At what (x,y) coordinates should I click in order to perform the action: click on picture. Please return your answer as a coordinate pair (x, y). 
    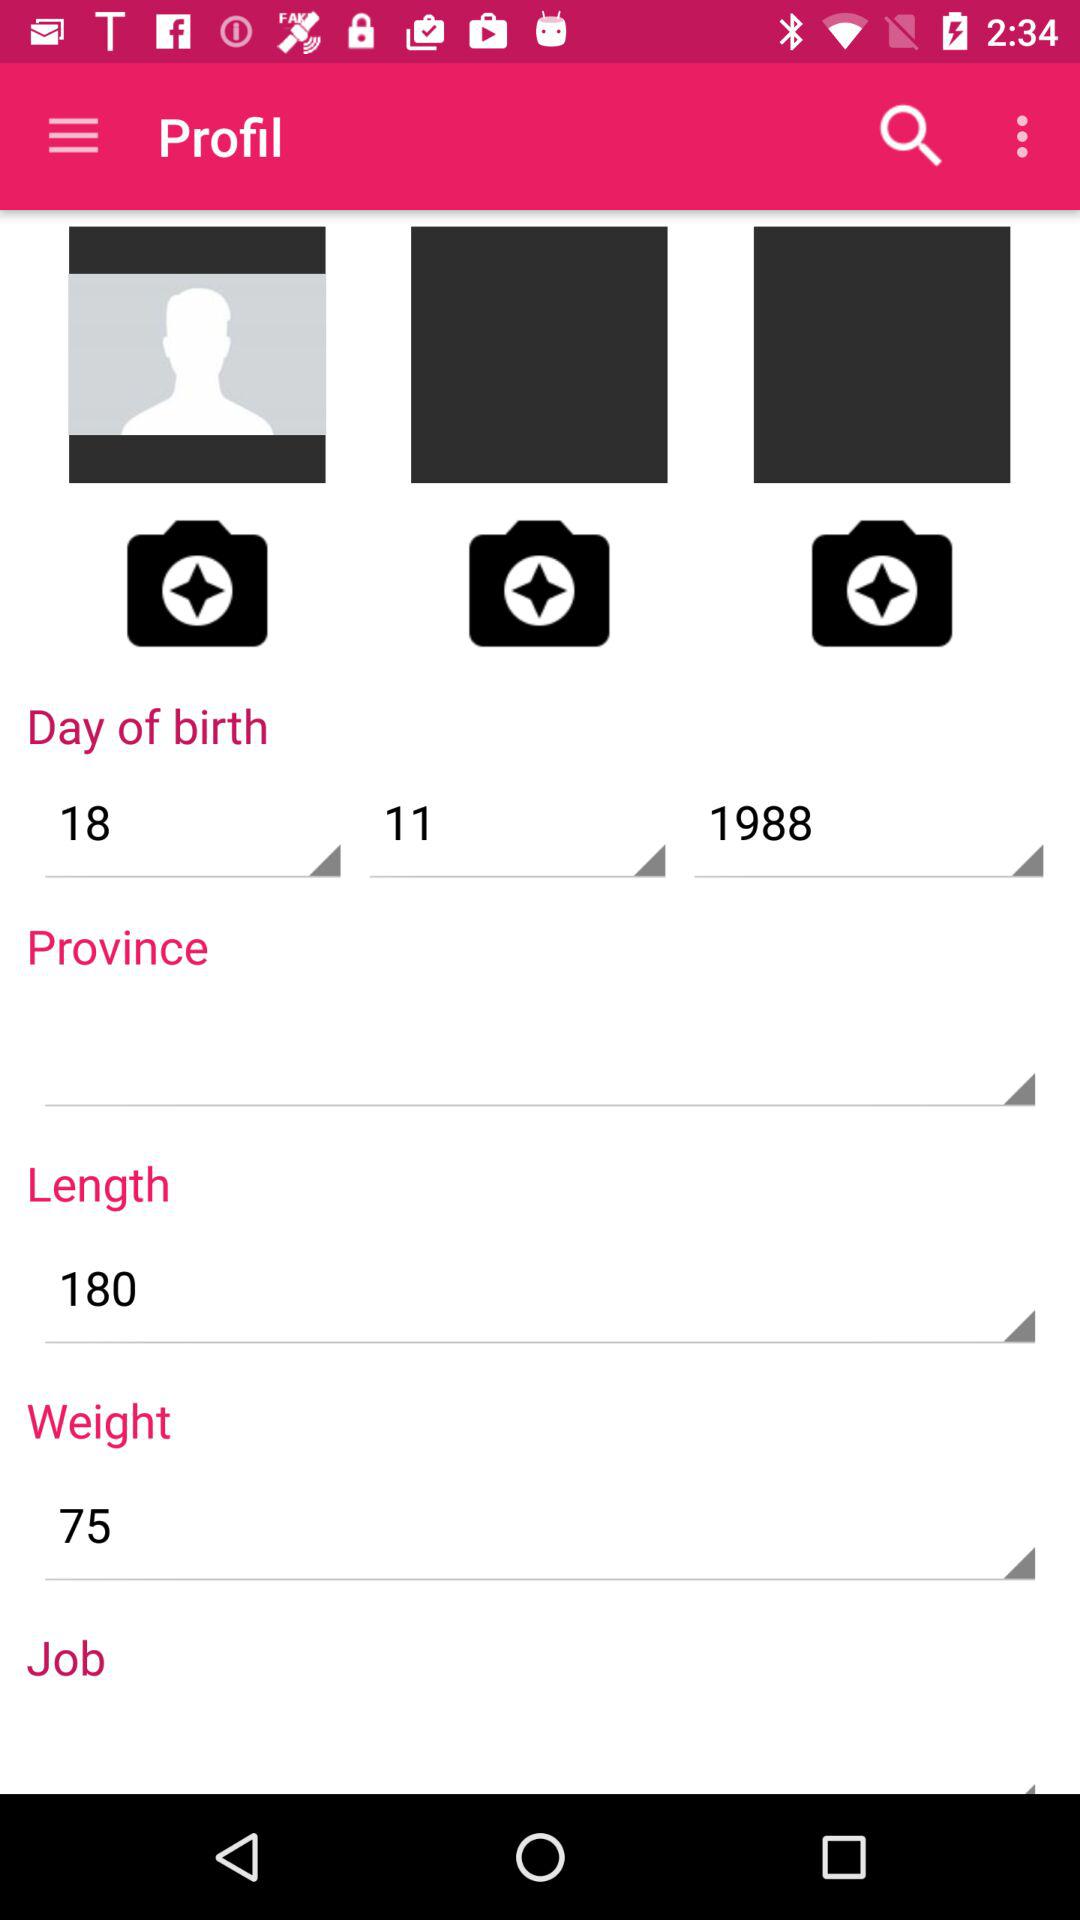
    Looking at the image, I should click on (882, 583).